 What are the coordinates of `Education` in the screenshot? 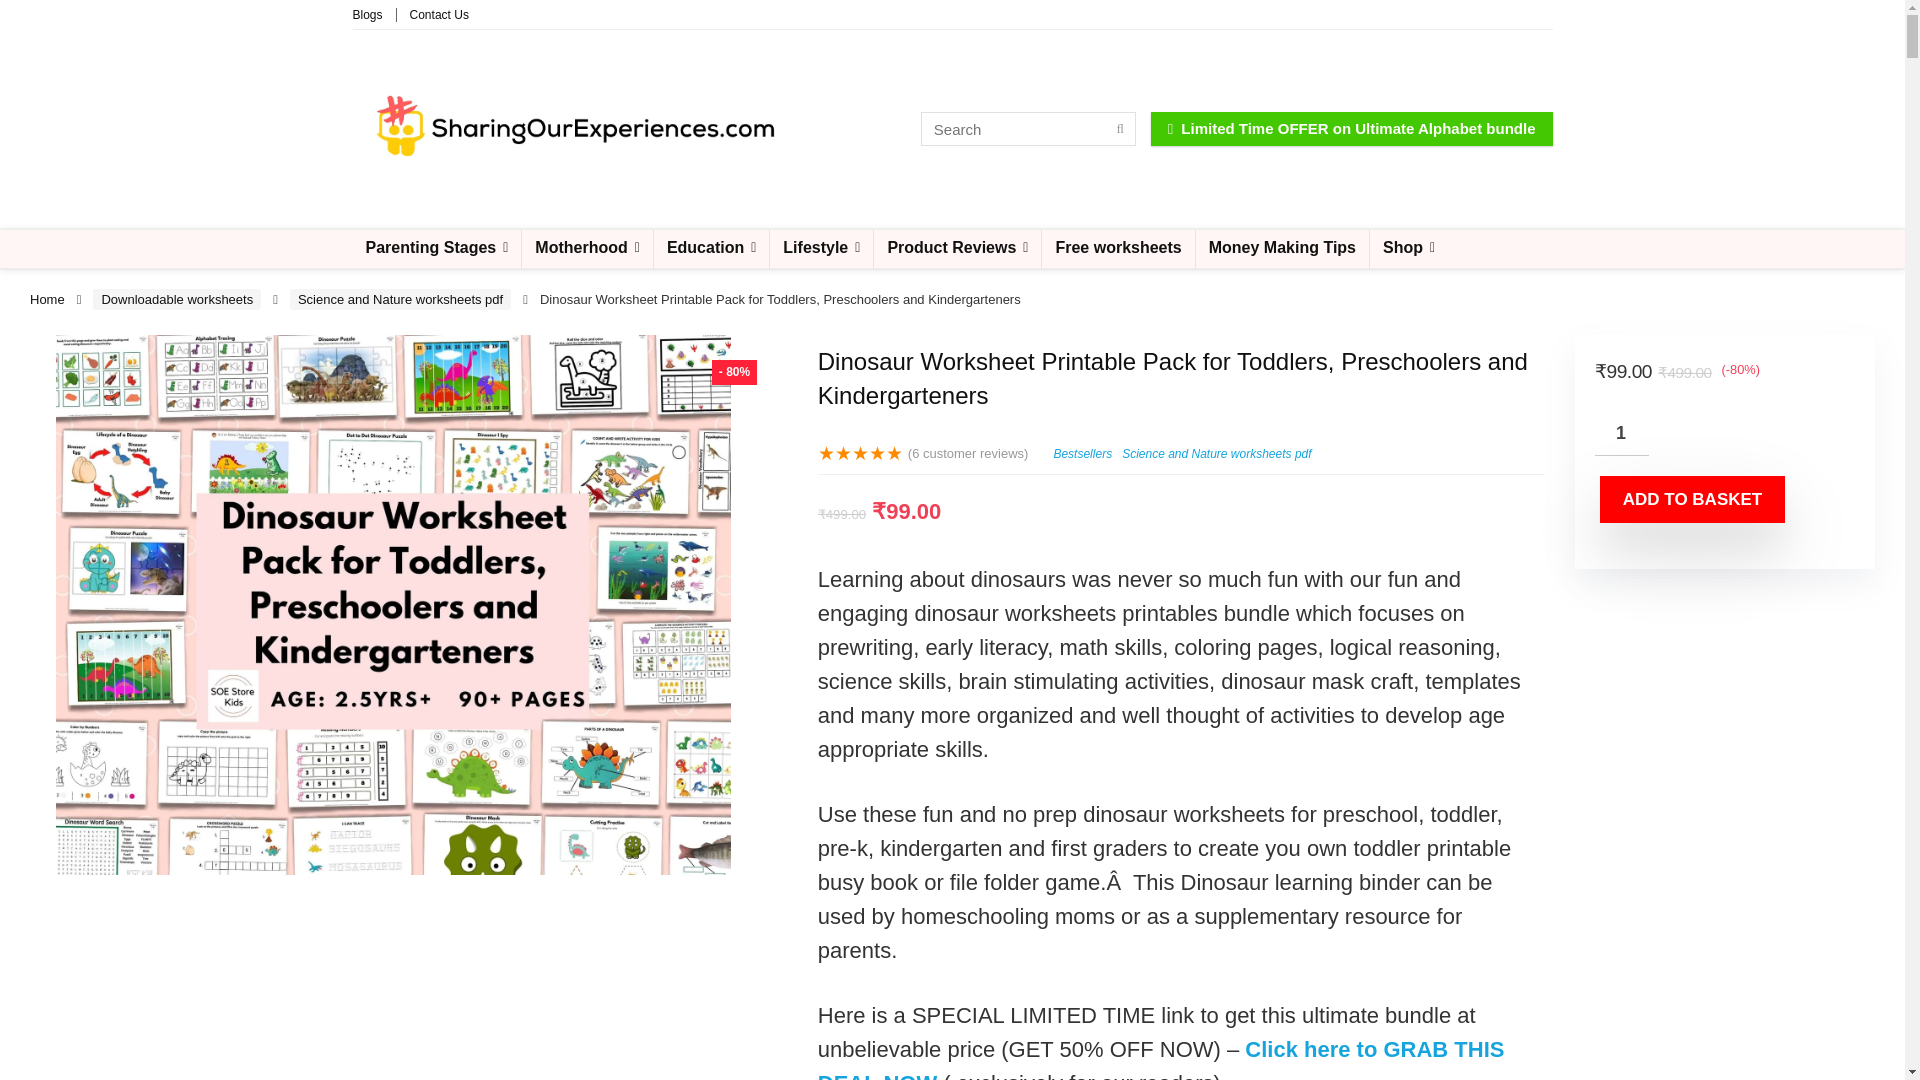 It's located at (712, 248).